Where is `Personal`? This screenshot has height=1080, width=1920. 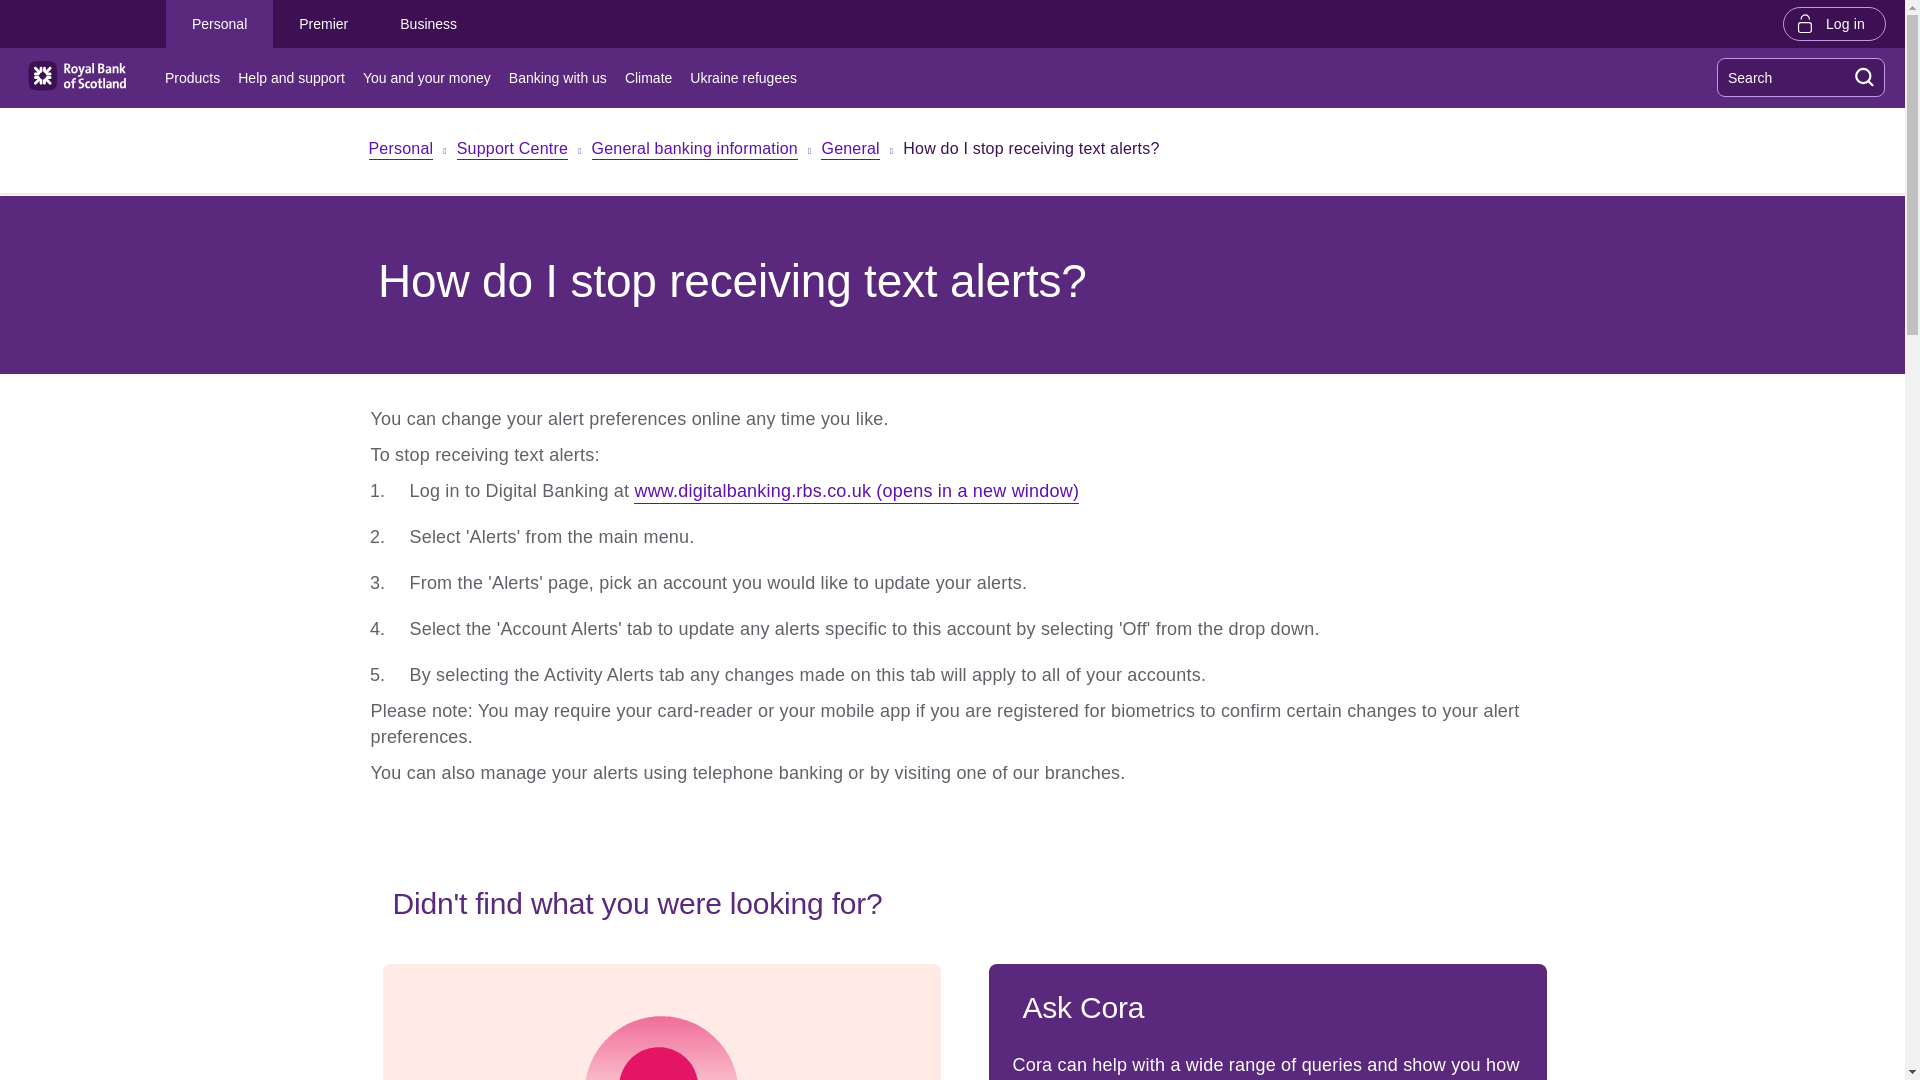
Personal is located at coordinates (218, 24).